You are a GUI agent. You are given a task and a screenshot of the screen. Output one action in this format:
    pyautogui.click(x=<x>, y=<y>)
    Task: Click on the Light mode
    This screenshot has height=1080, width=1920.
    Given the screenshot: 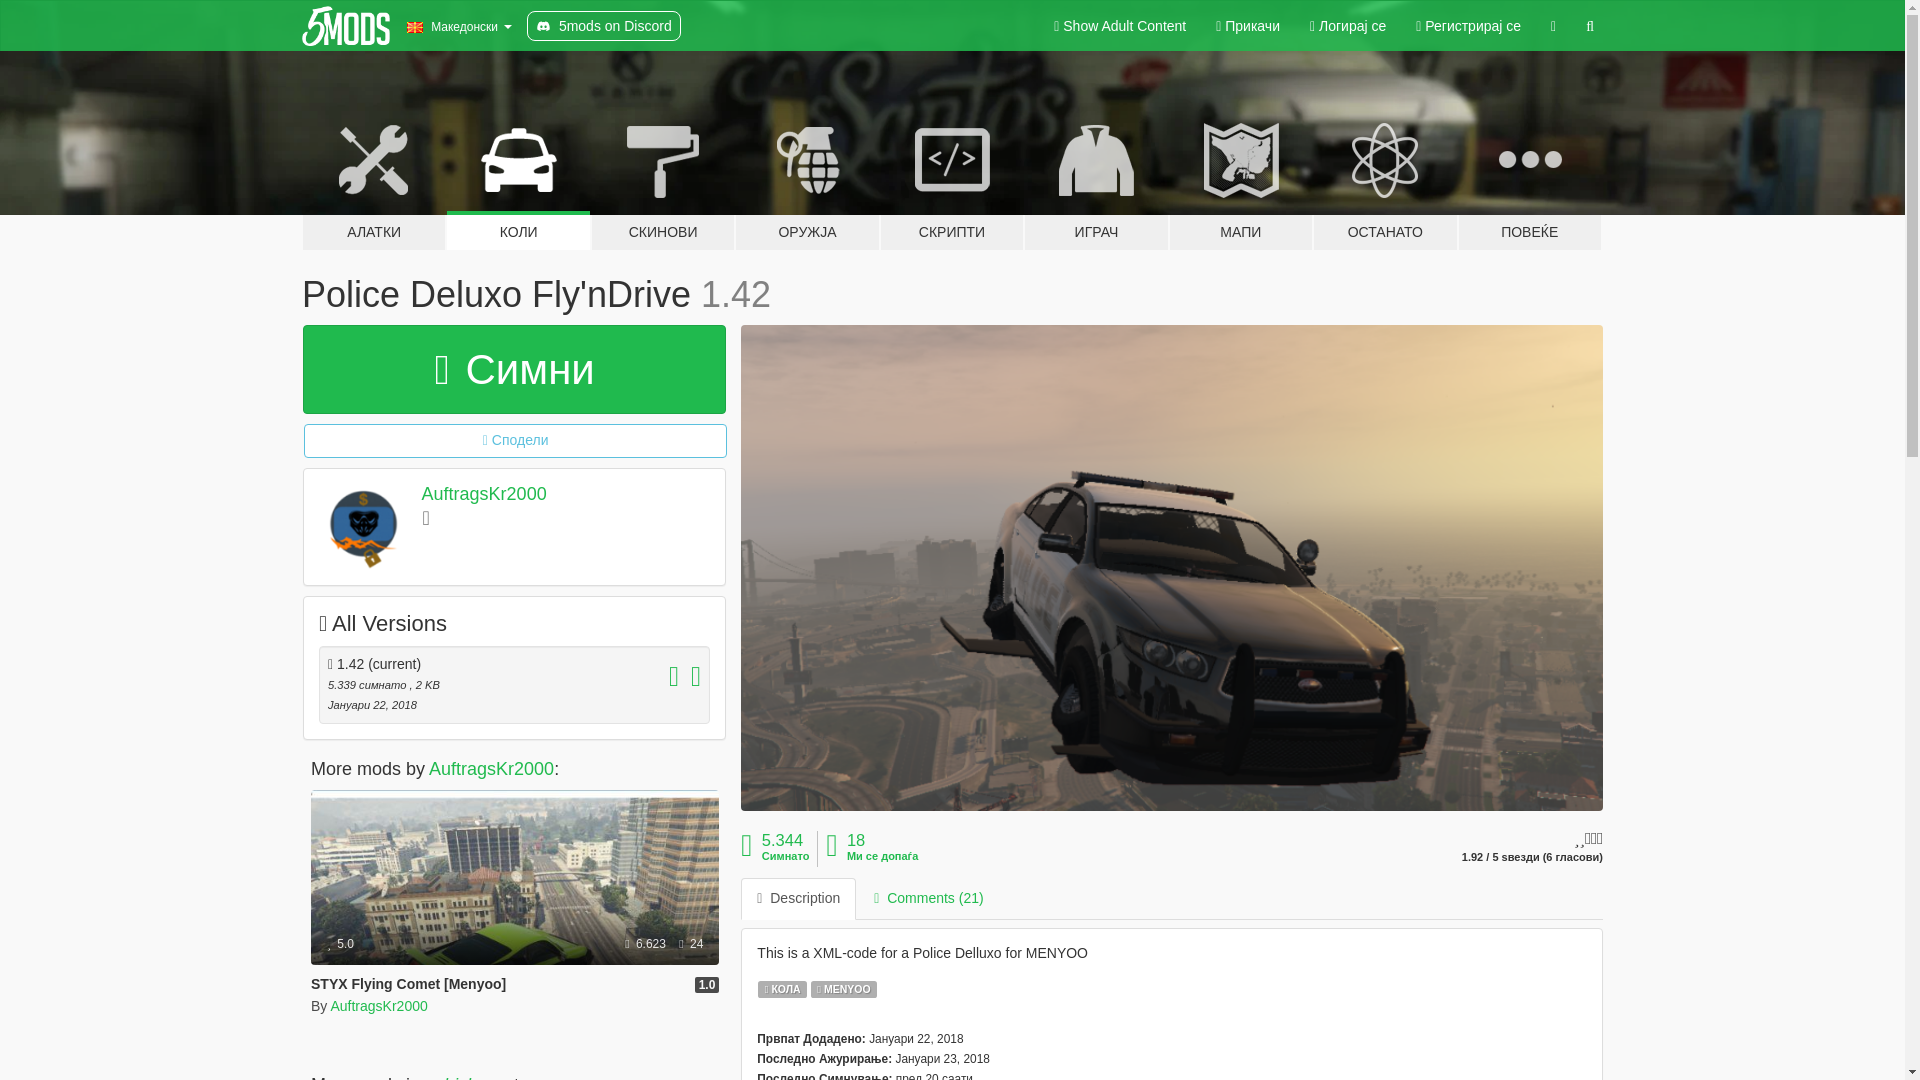 What is the action you would take?
    pyautogui.click(x=1120, y=26)
    